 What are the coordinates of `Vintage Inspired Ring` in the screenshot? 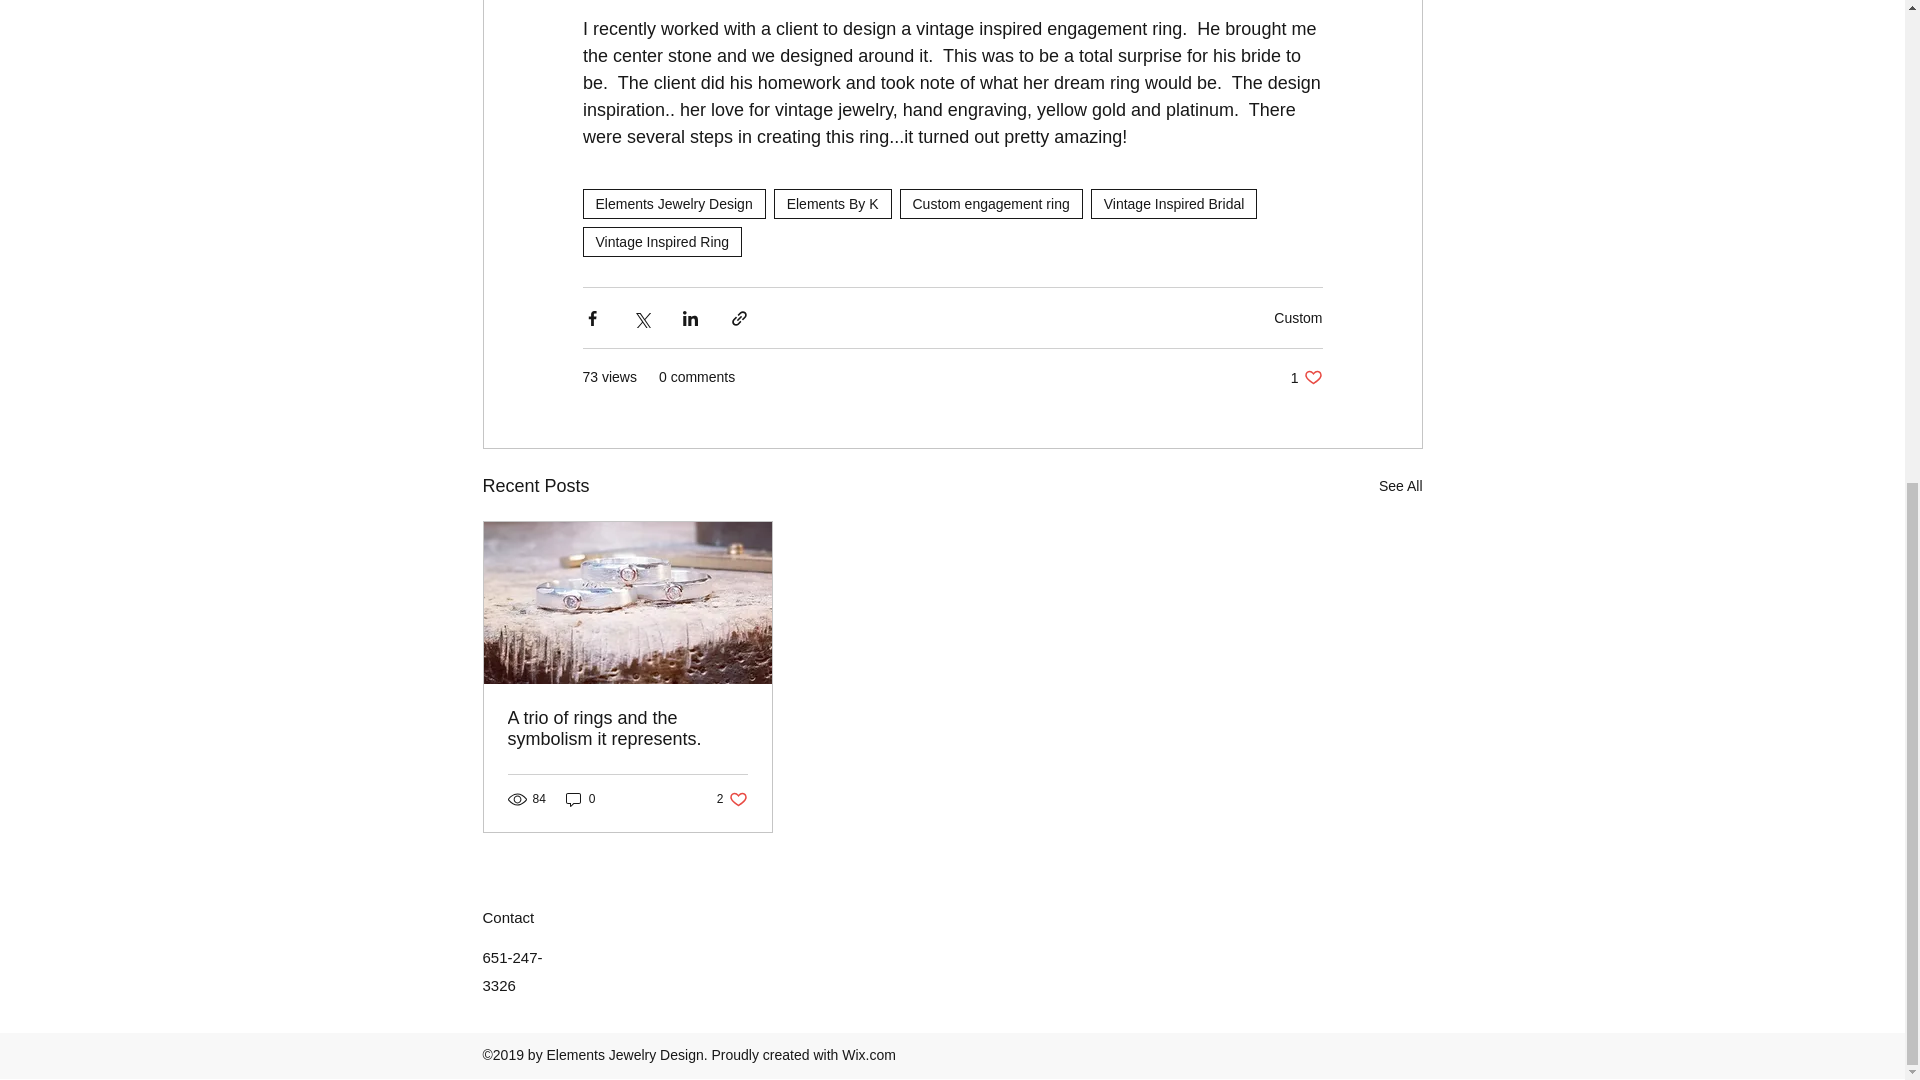 It's located at (661, 242).